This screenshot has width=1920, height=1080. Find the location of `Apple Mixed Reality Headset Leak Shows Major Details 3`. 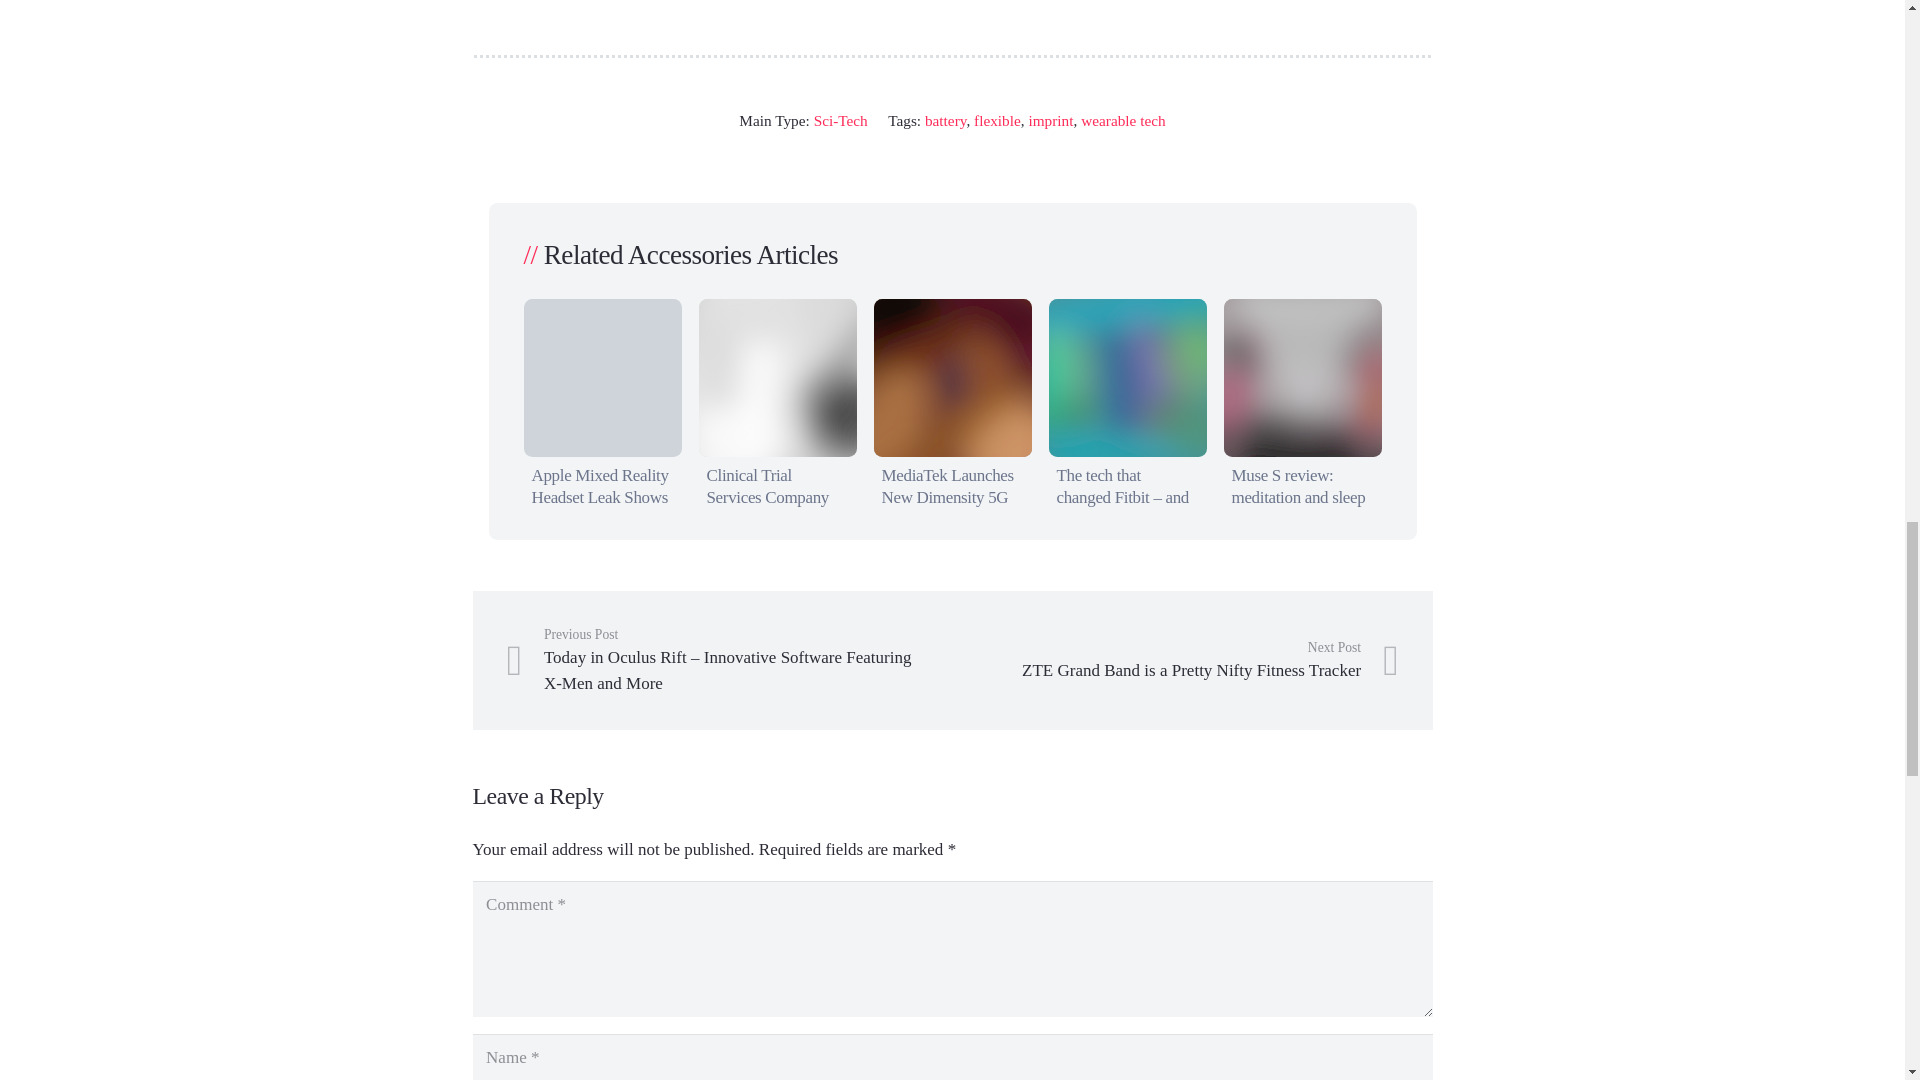

Apple Mixed Reality Headset Leak Shows Major Details 3 is located at coordinates (602, 378).